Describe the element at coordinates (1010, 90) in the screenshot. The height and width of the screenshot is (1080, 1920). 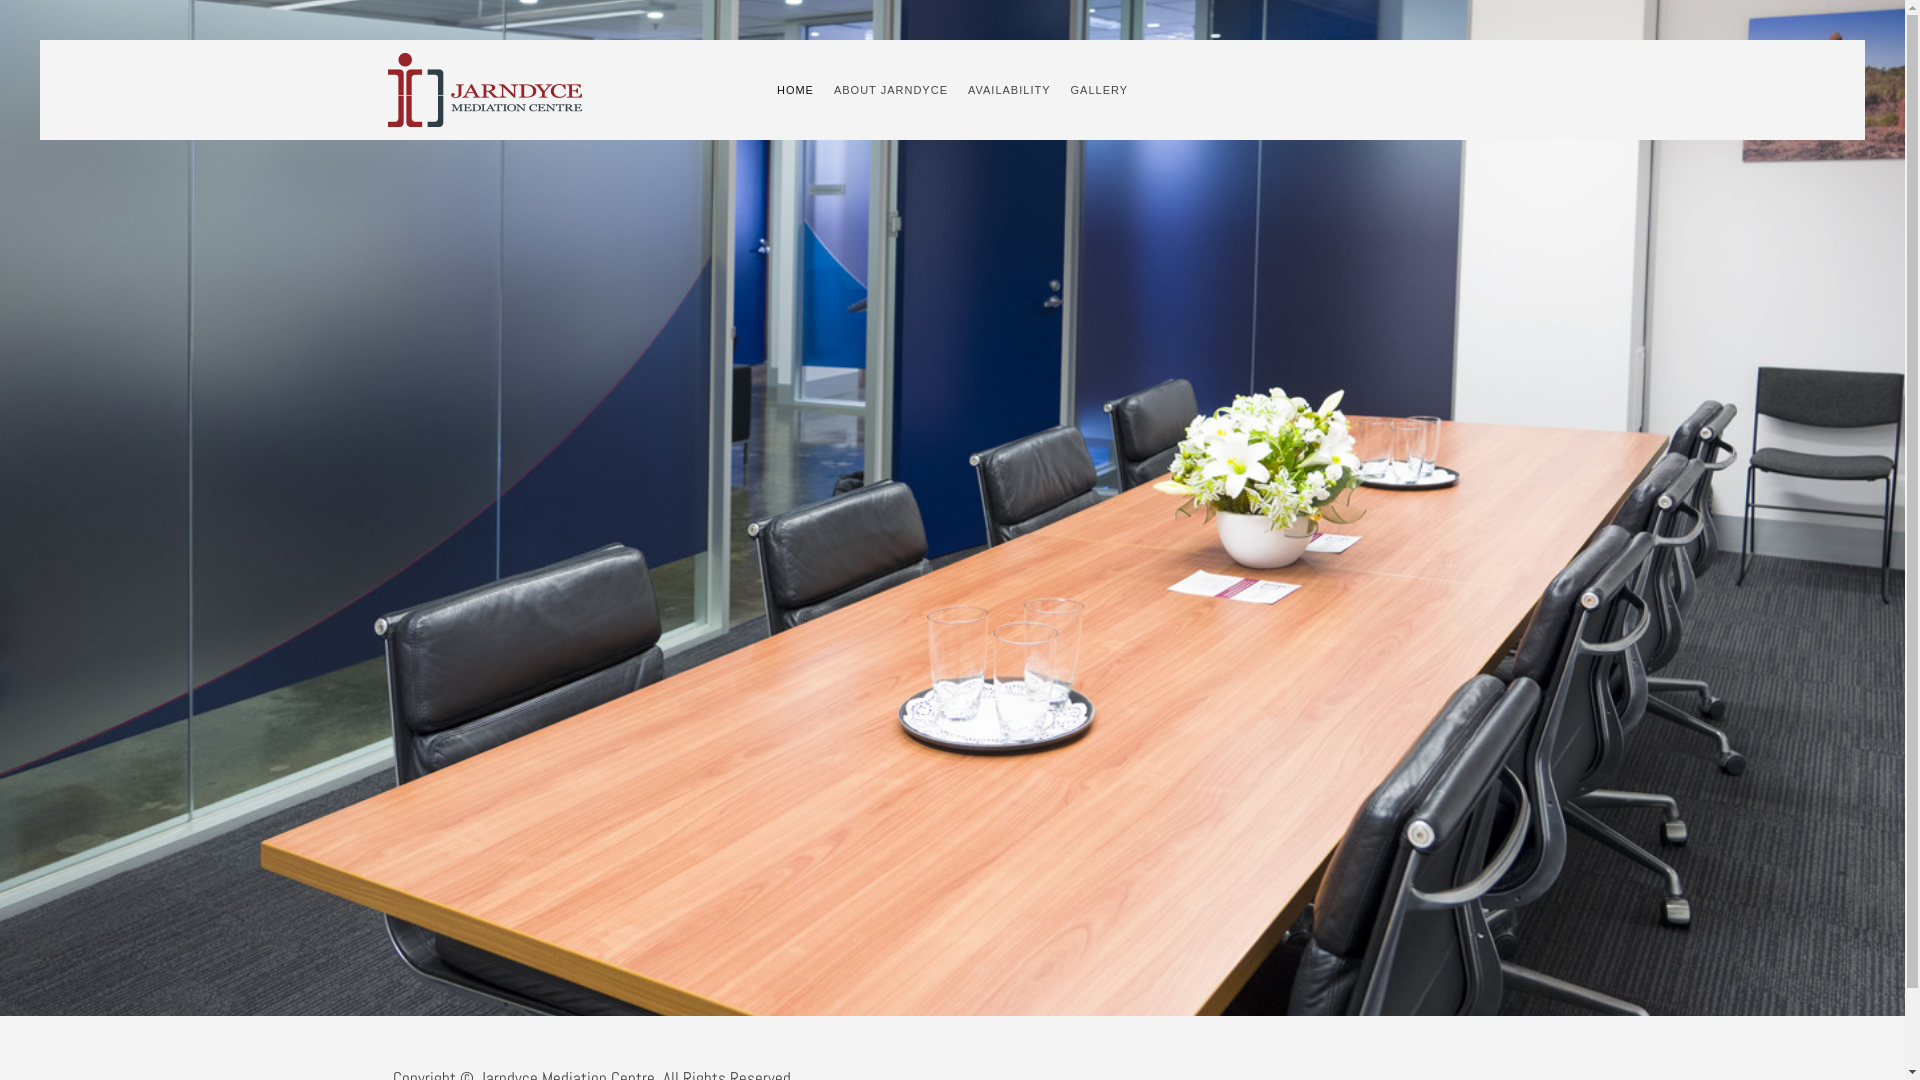
I see `AVAILABILITY` at that location.